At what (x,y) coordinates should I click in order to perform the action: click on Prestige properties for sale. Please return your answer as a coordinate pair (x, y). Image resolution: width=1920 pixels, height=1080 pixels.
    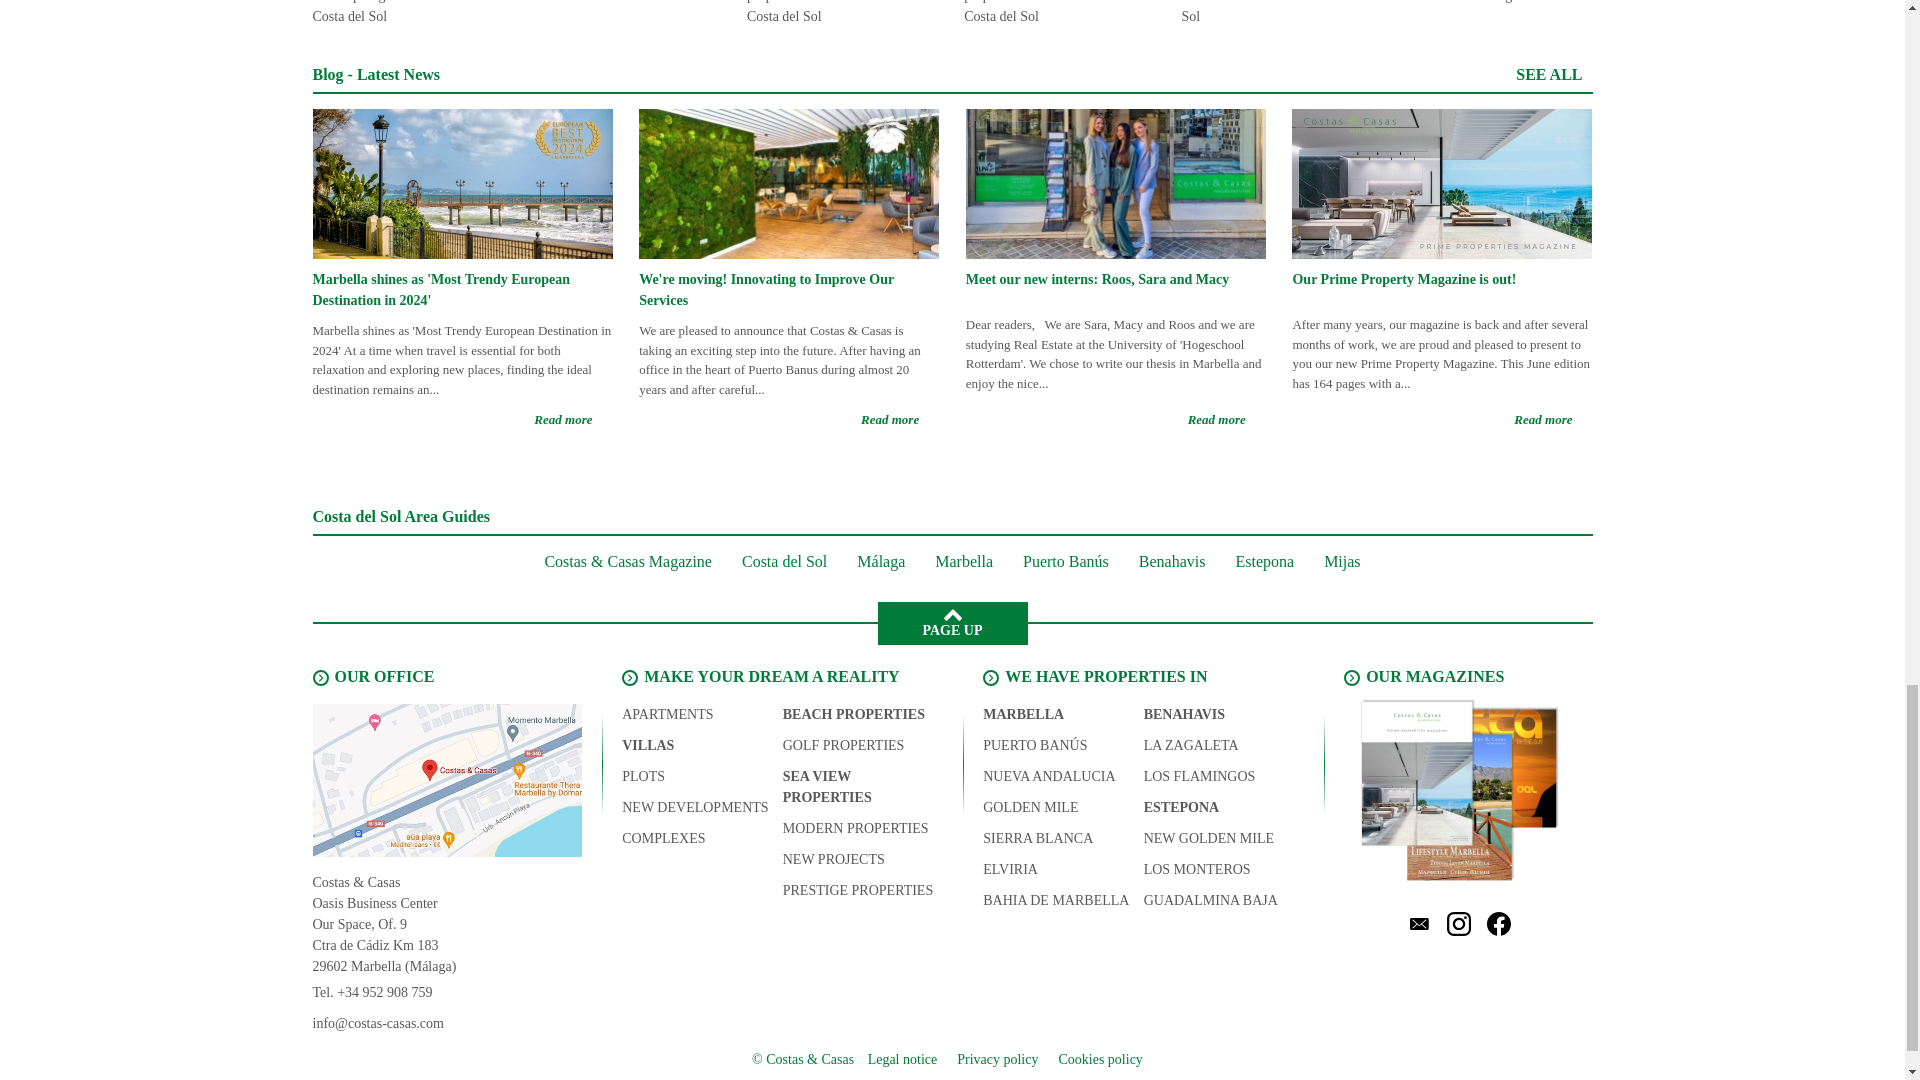
    Looking at the image, I should click on (858, 890).